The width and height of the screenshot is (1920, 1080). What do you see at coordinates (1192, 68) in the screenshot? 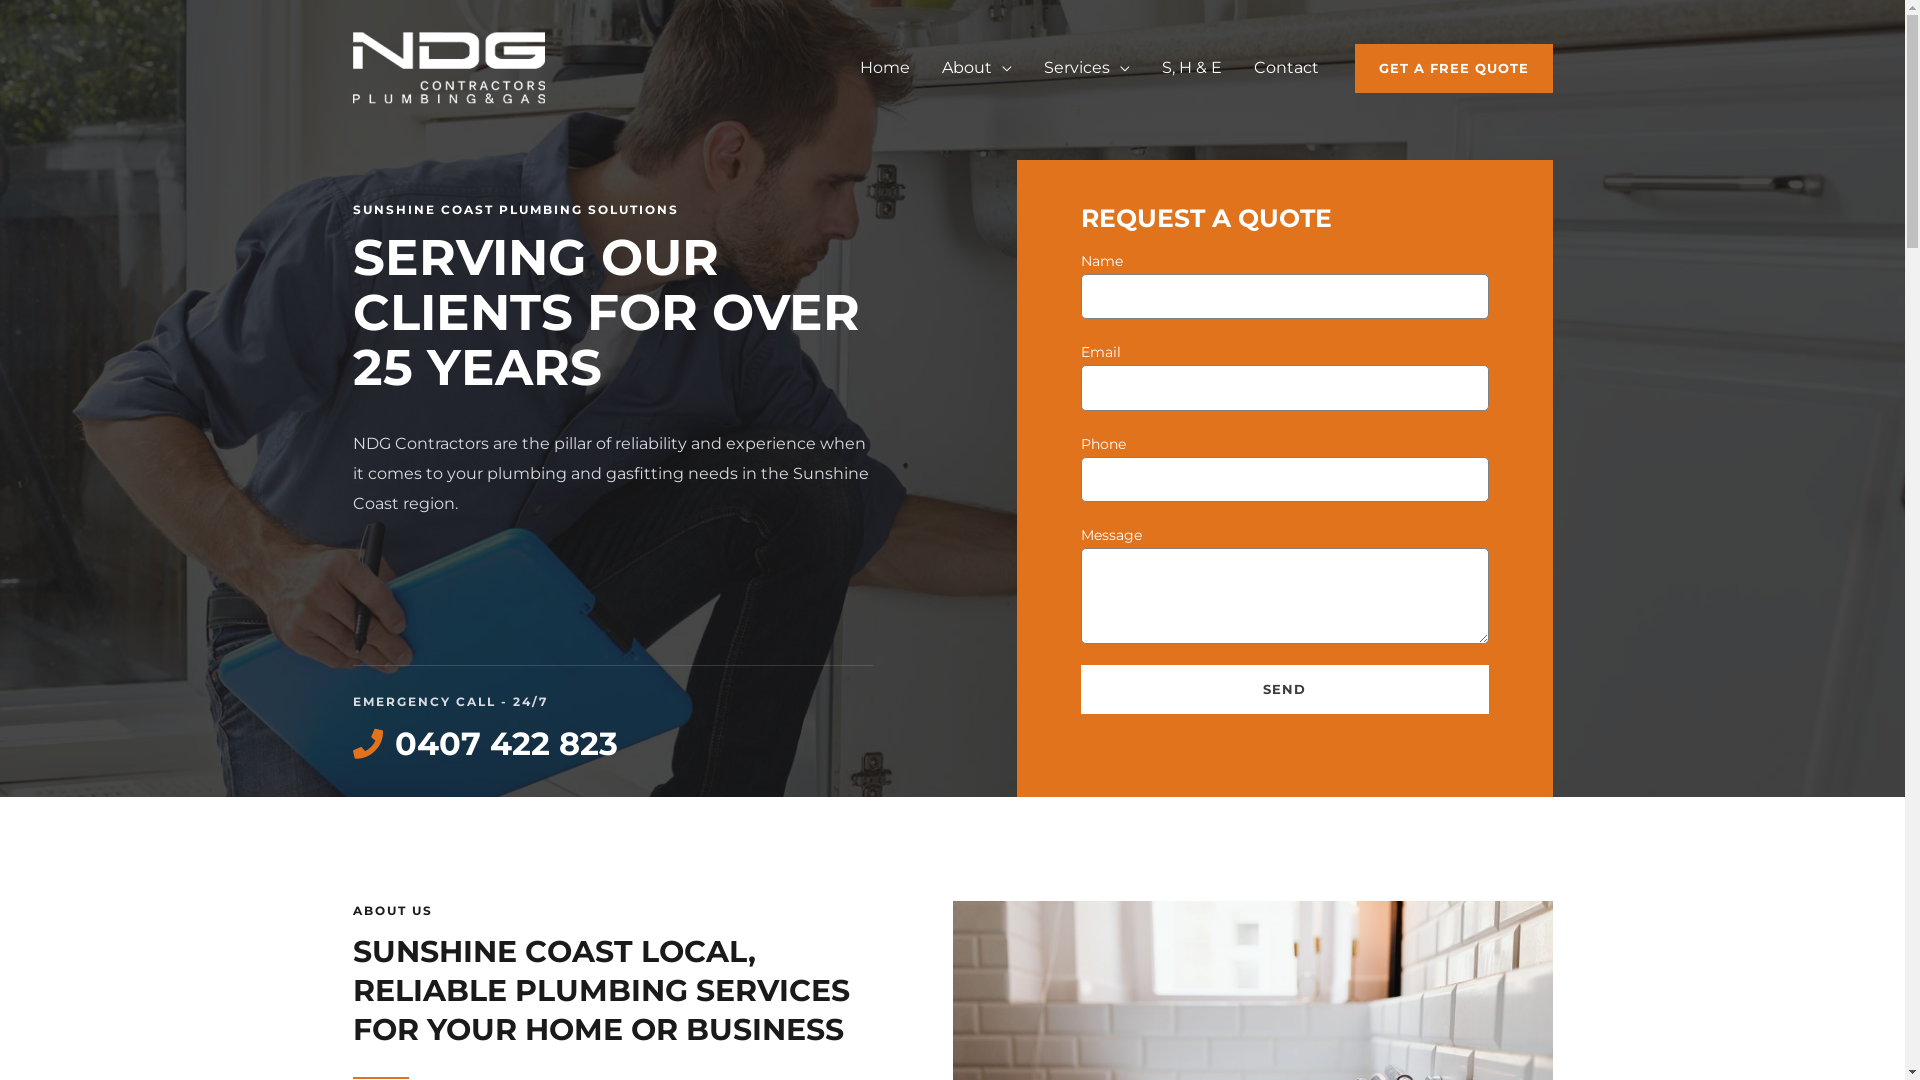
I see `S, H & E` at bounding box center [1192, 68].